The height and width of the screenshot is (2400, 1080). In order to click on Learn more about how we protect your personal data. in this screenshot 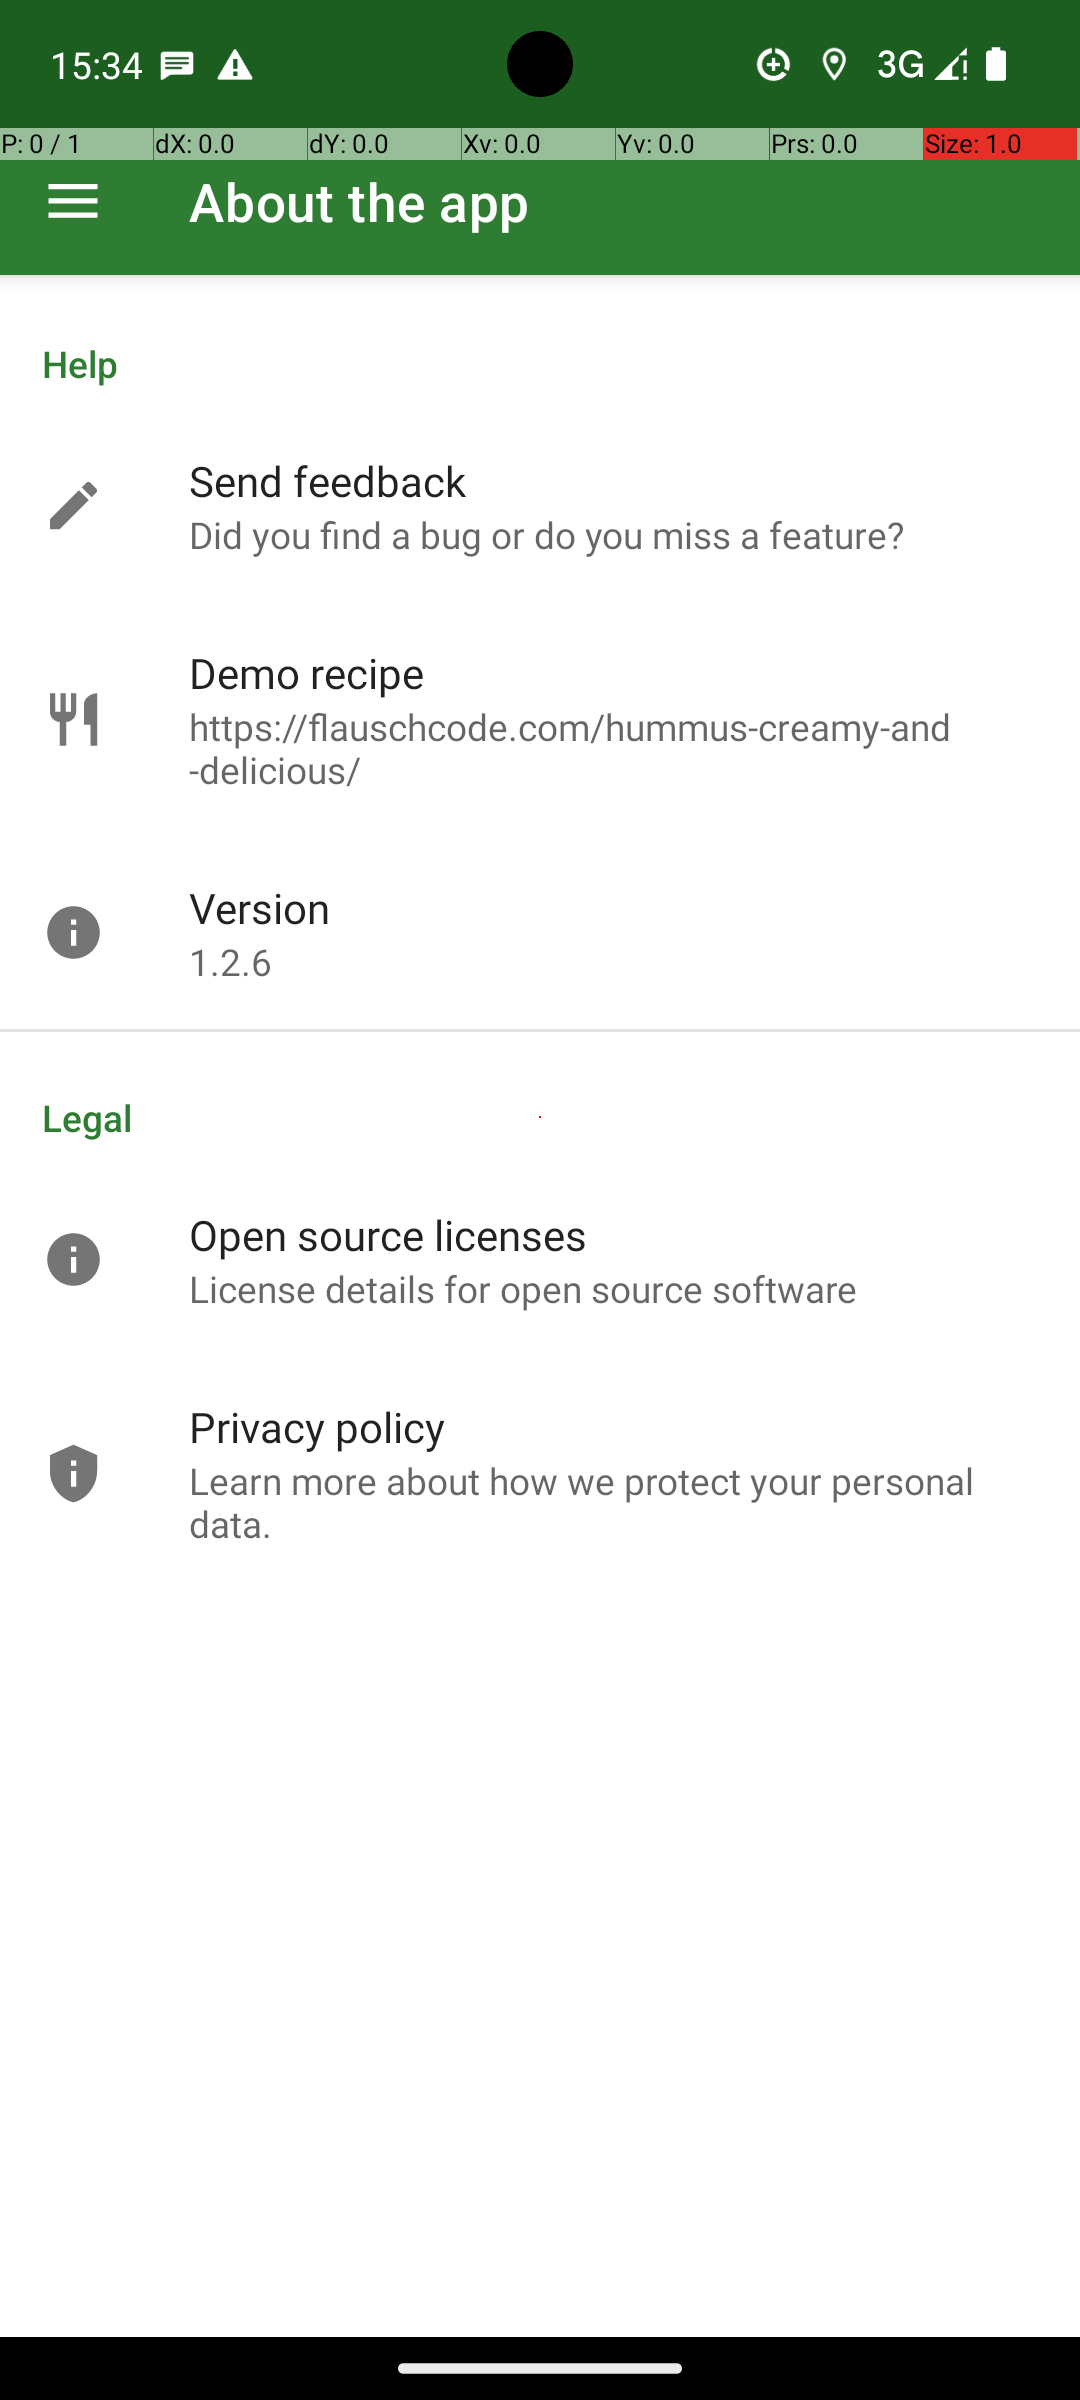, I will do `click(614, 1502)`.